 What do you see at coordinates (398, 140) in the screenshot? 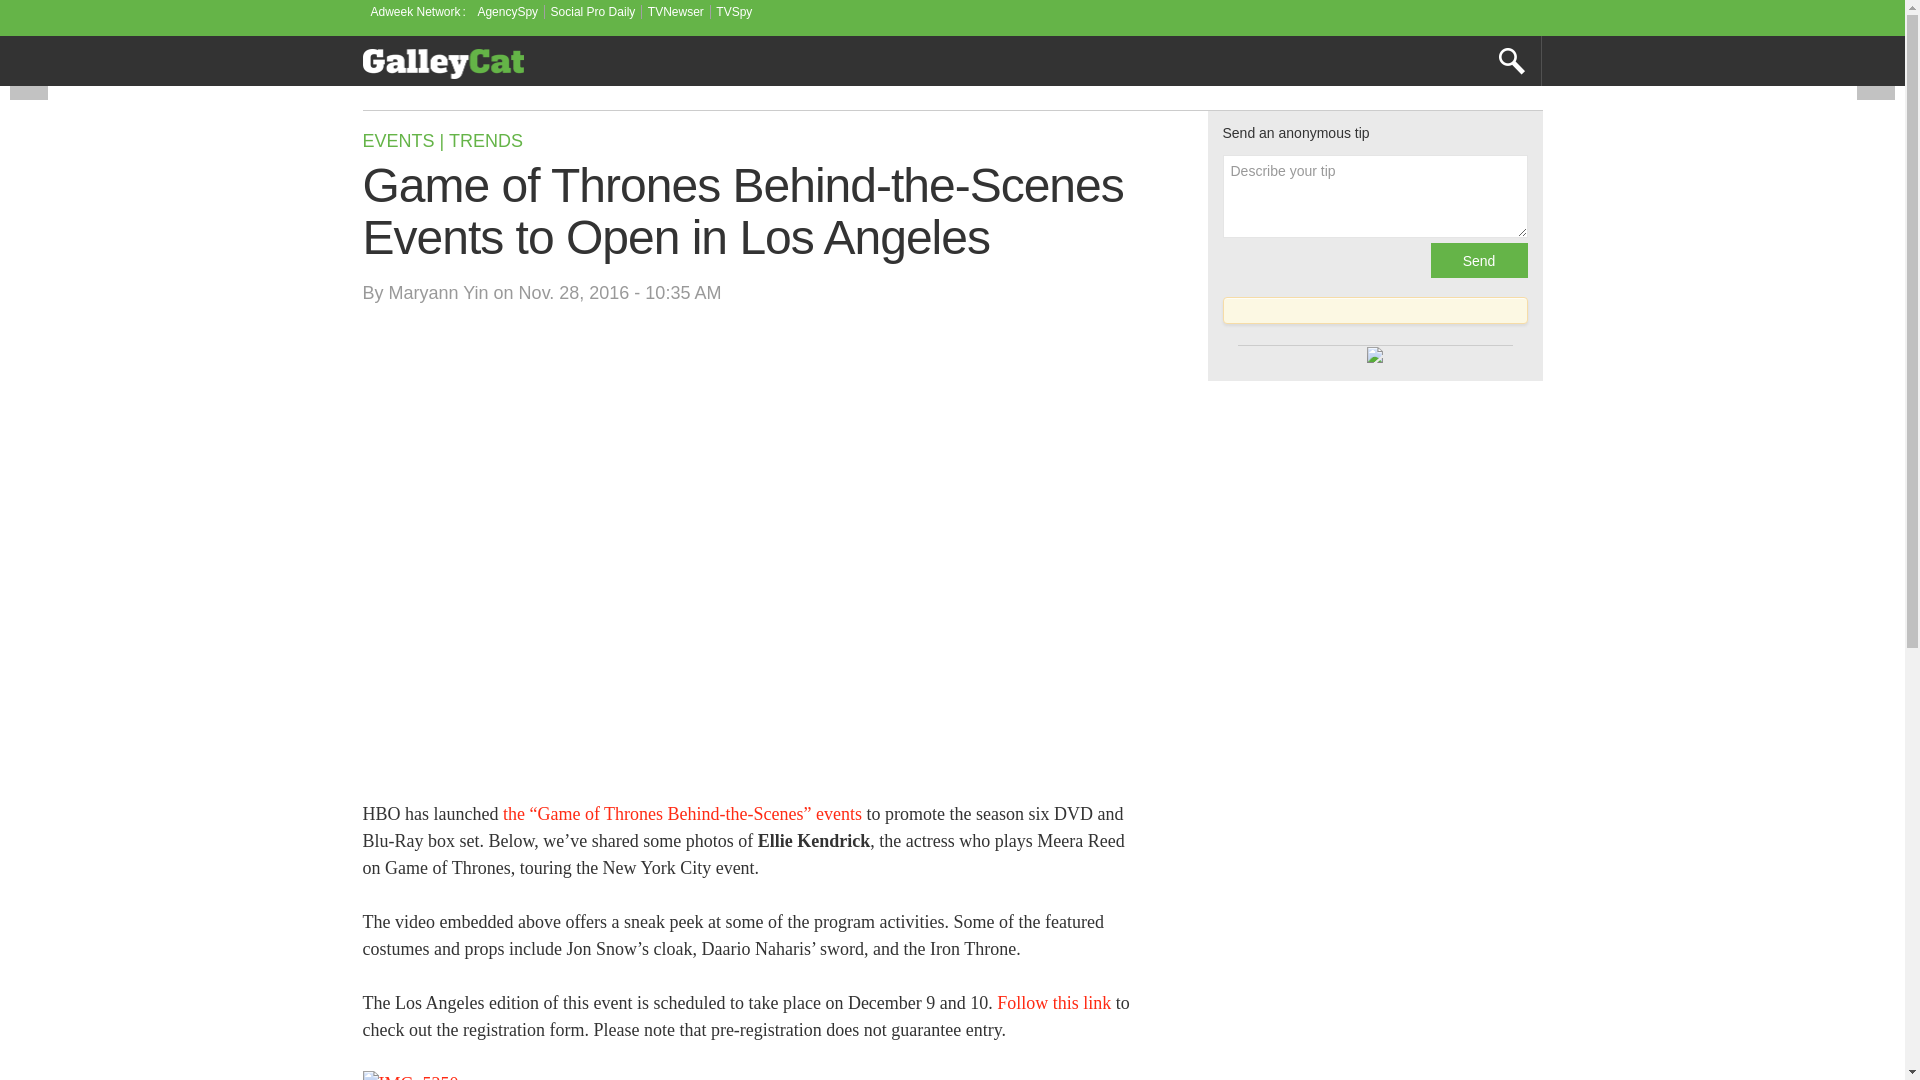
I see `EVENTS` at bounding box center [398, 140].